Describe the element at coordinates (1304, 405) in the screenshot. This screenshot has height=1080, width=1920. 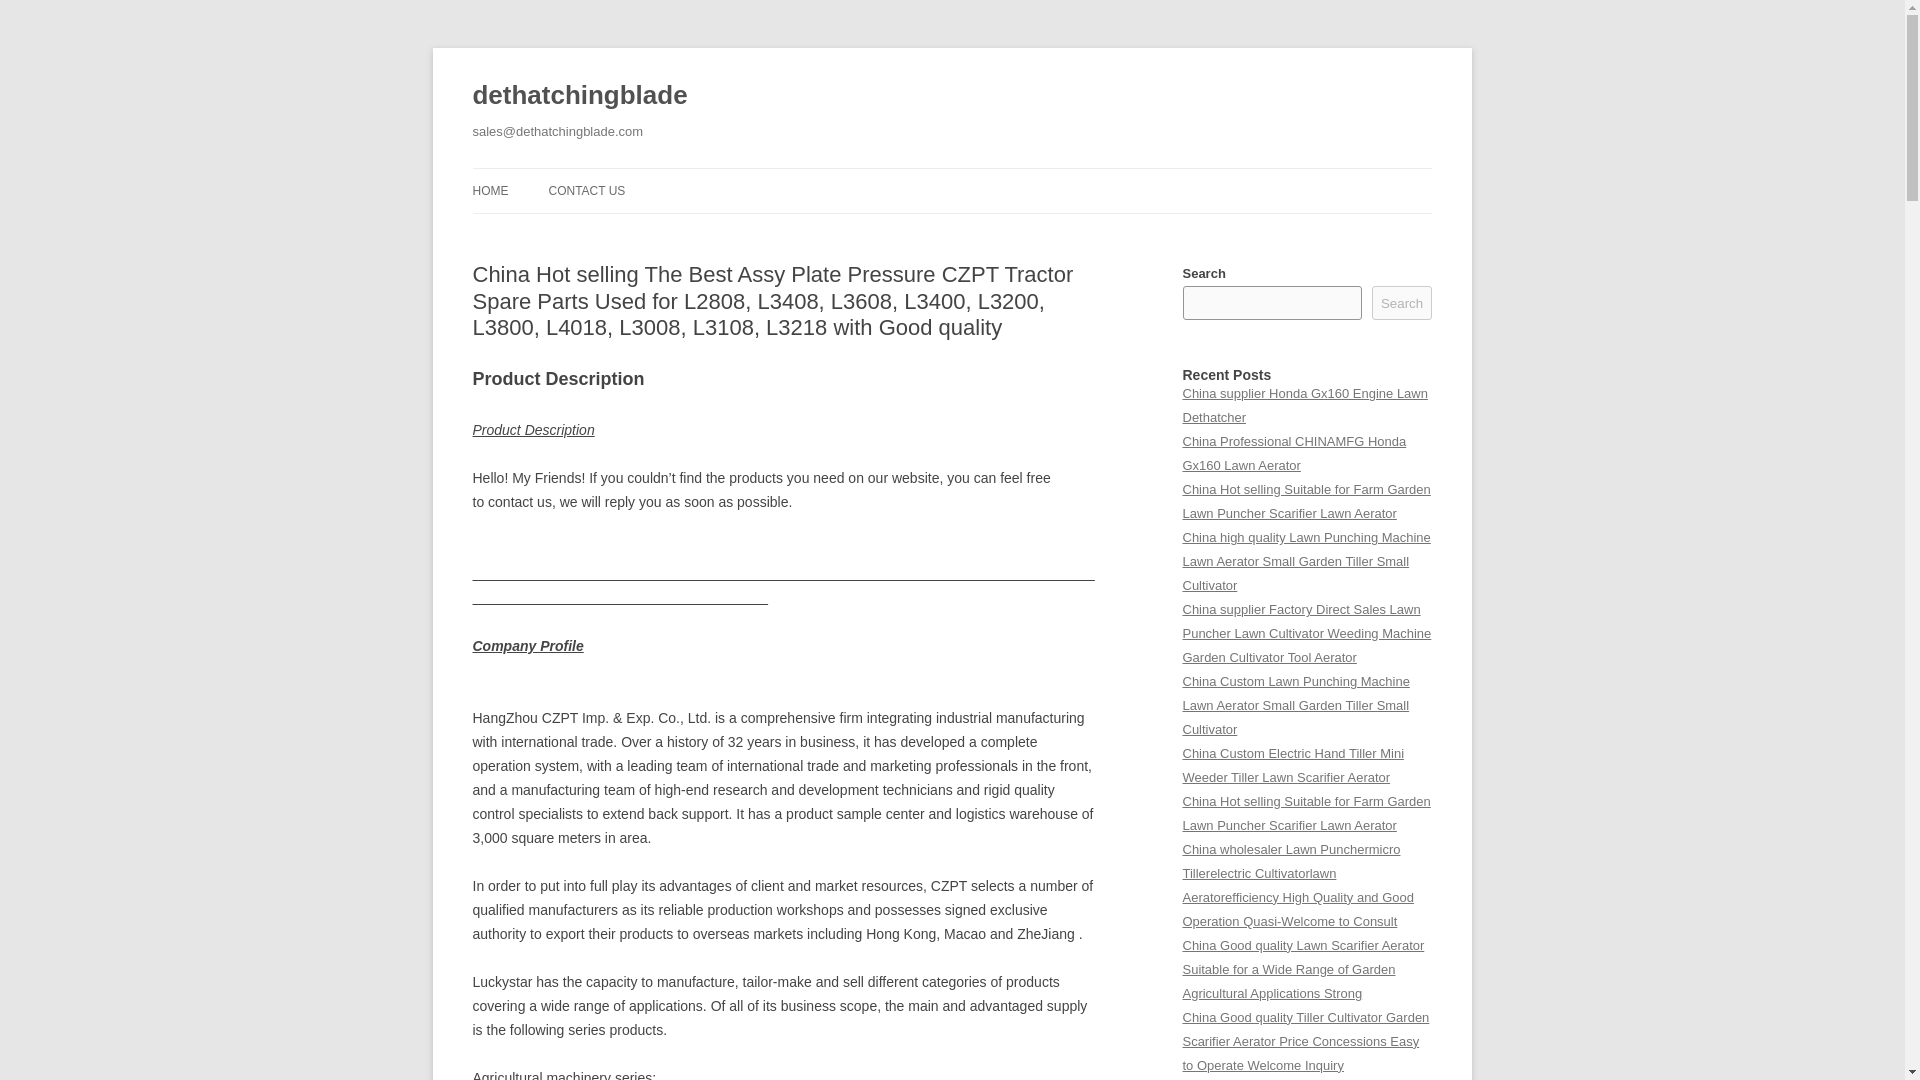
I see `China supplier Honda Gx160 Engine Lawn Dethatcher` at that location.